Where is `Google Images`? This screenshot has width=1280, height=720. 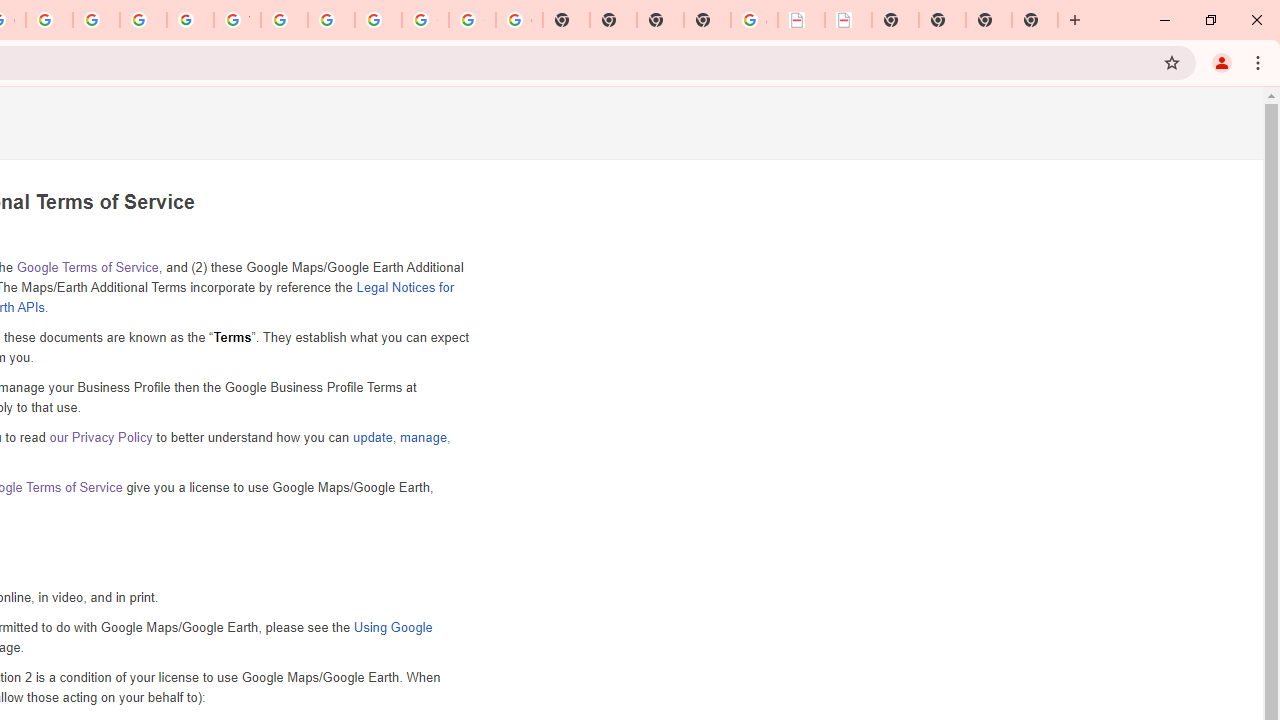
Google Images is located at coordinates (518, 20).